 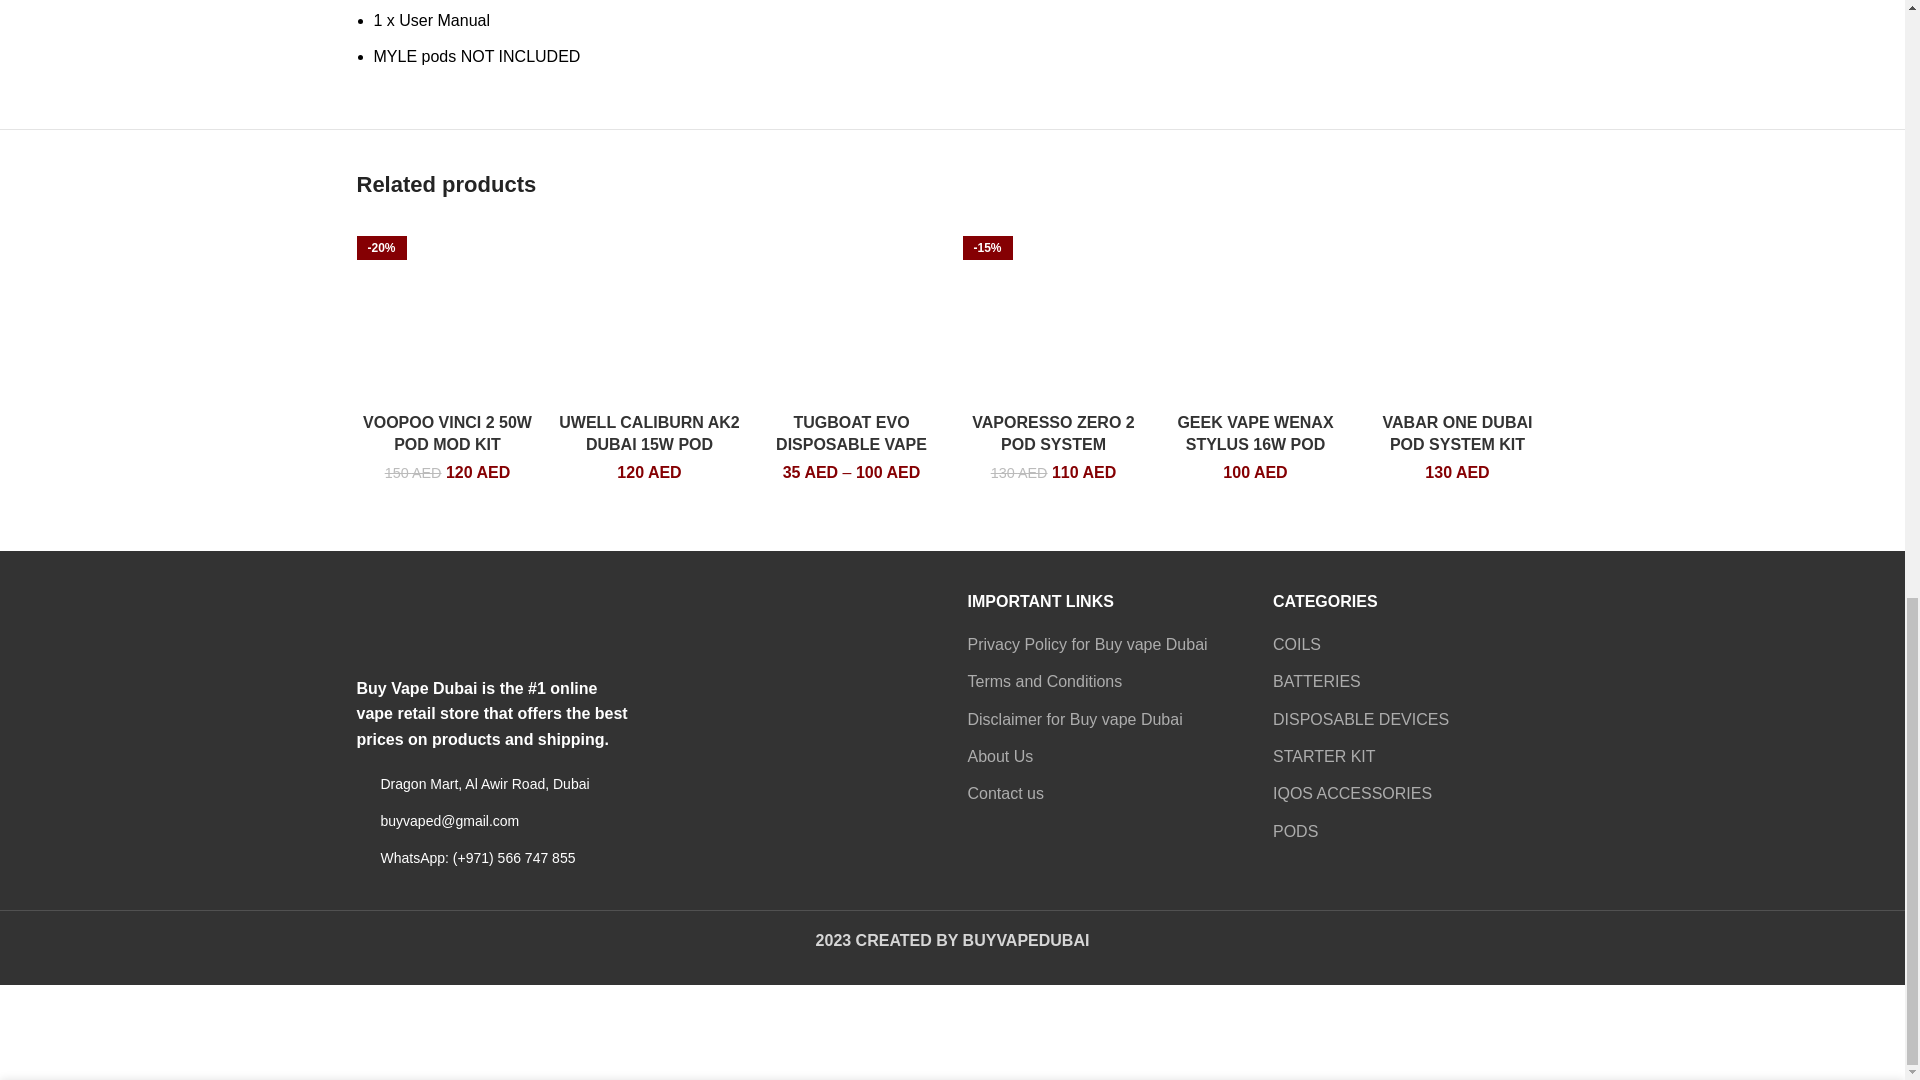 I want to click on wd-envelope-light, so click(x=362, y=821).